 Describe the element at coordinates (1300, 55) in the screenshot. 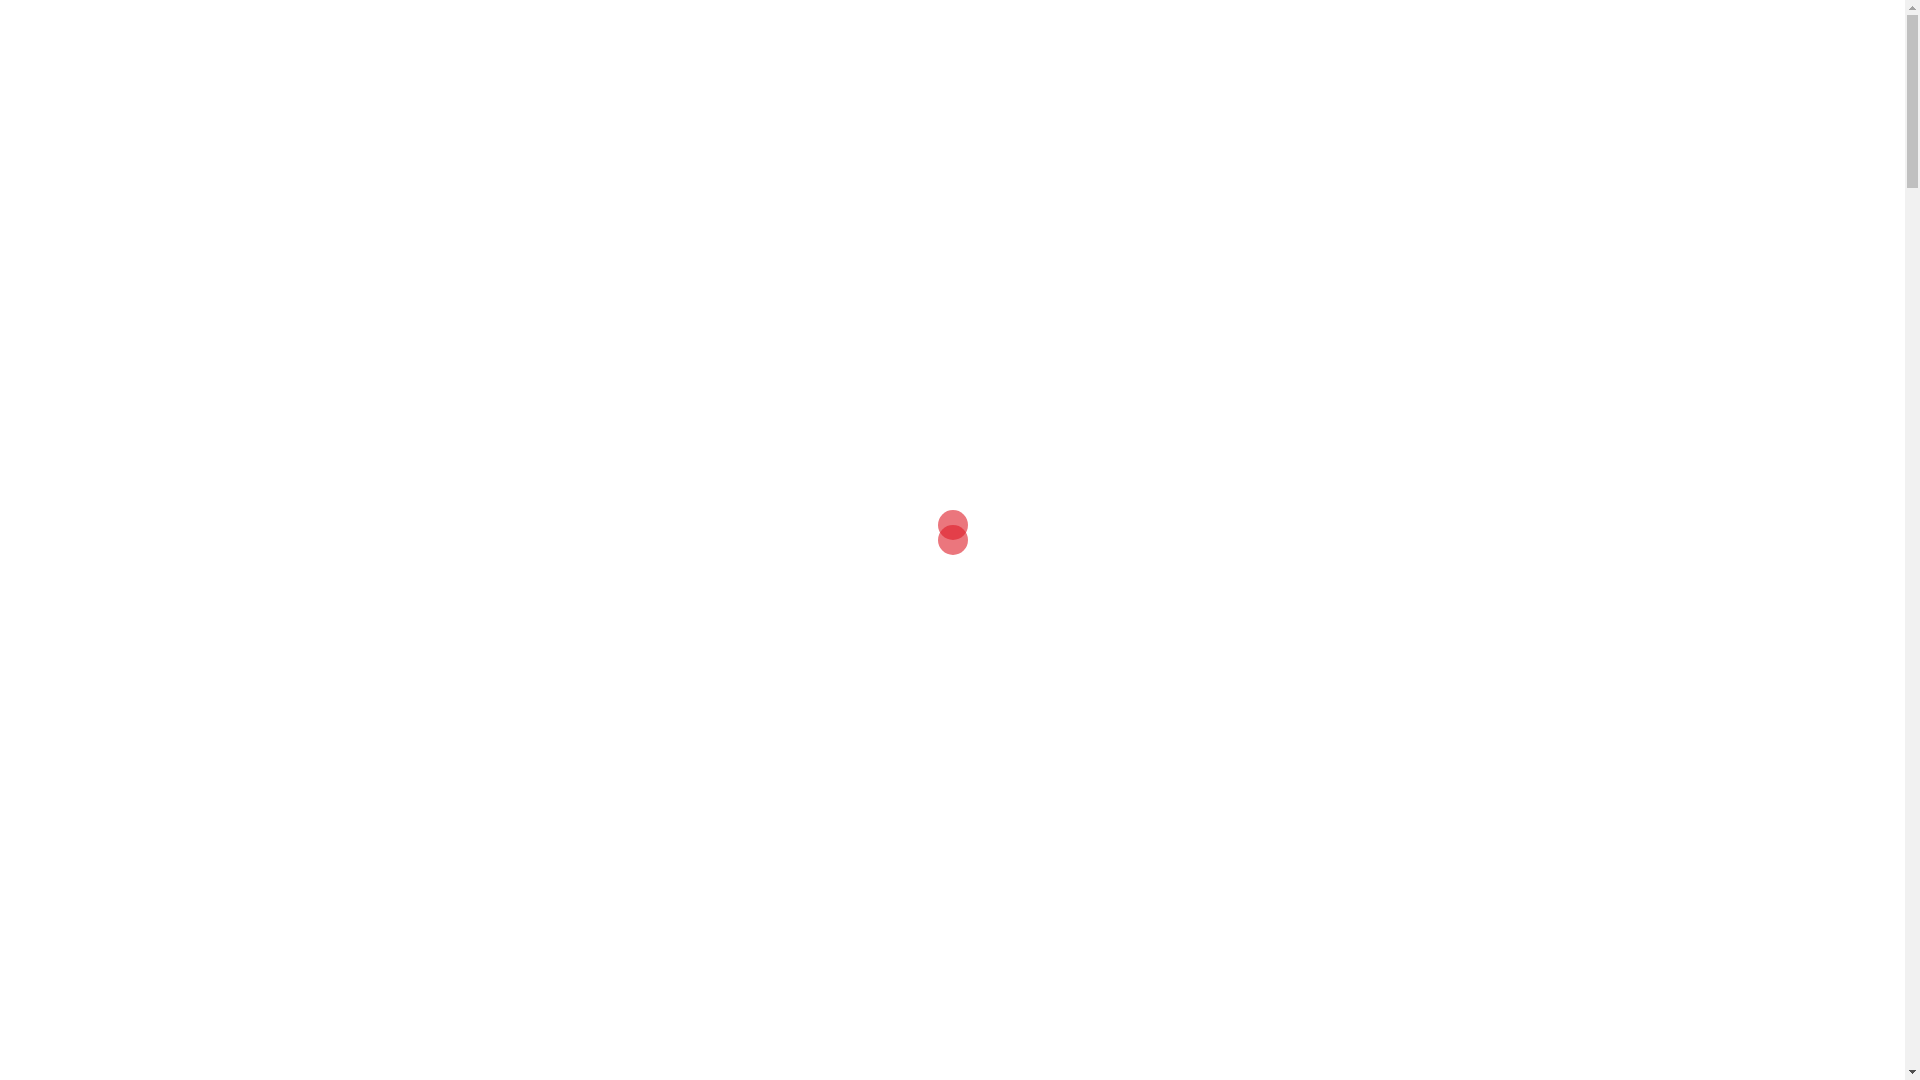

I see `Join Us` at that location.